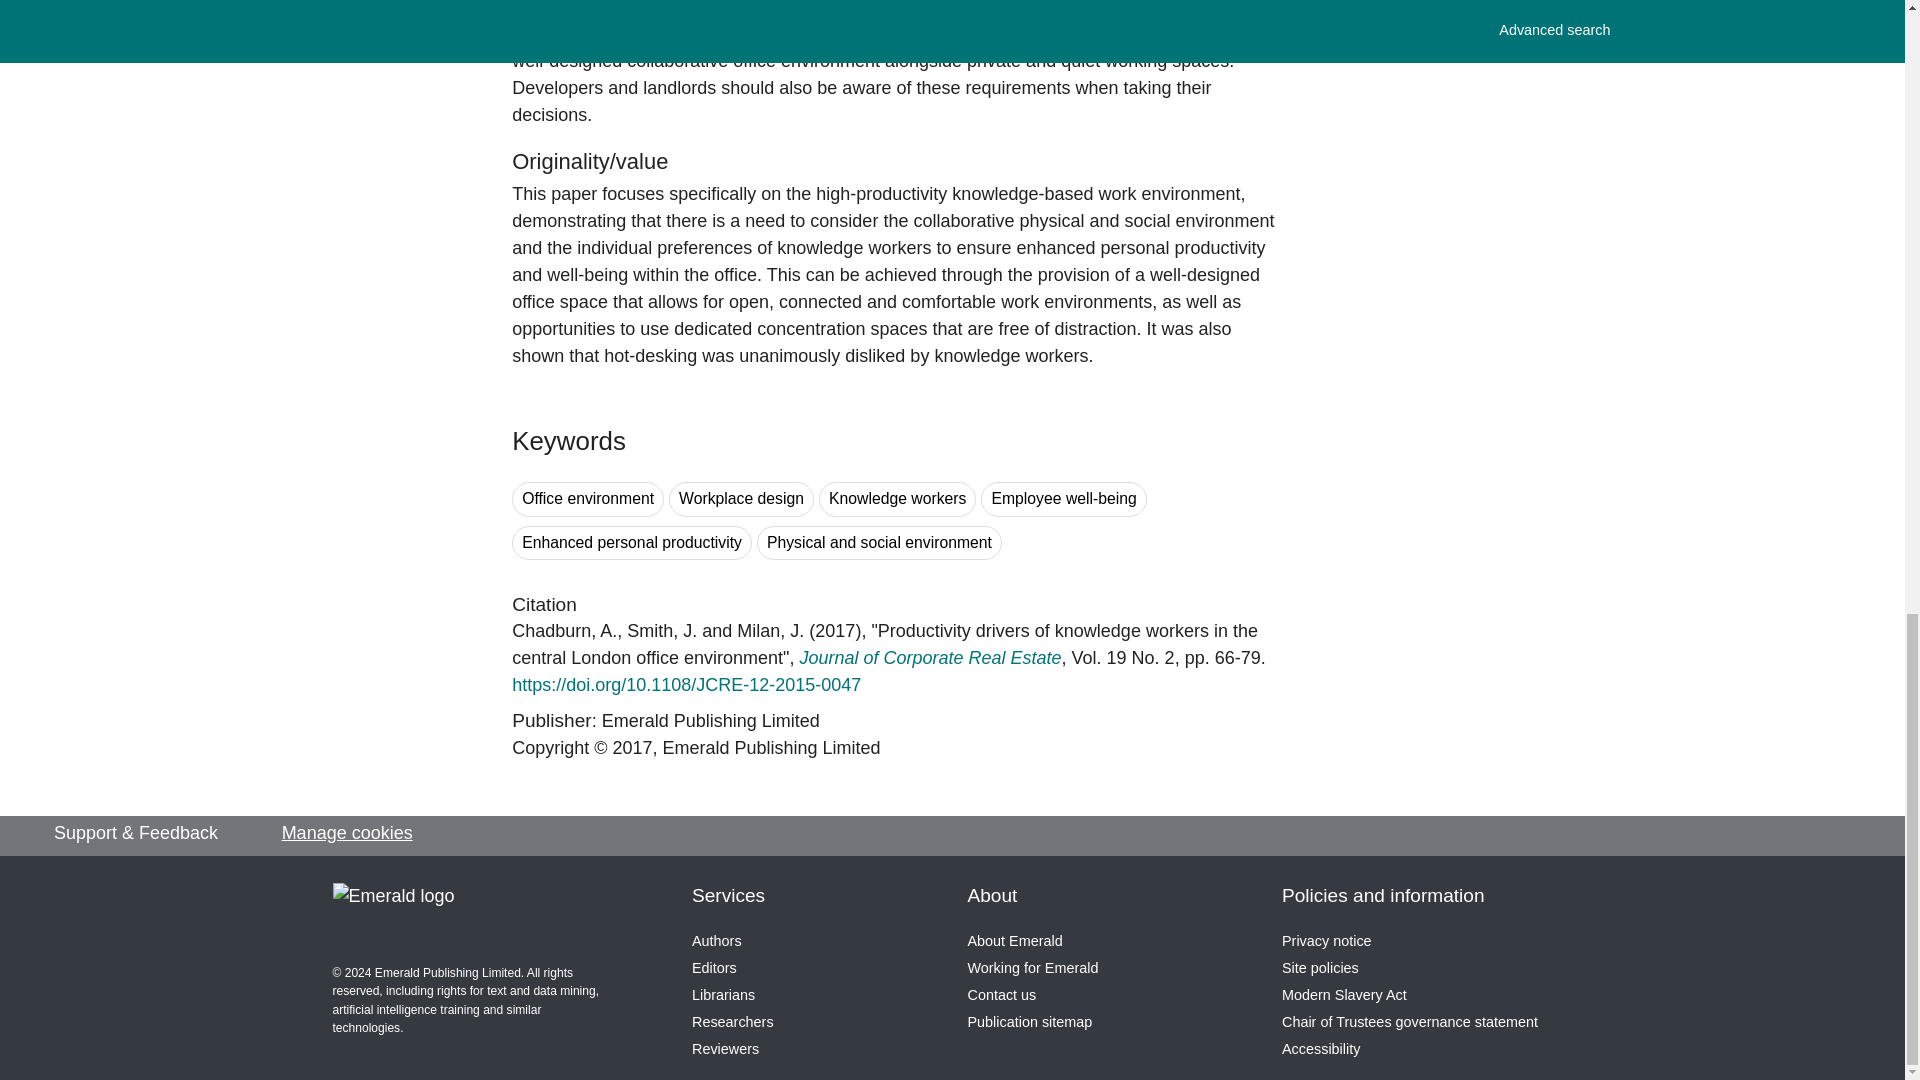 This screenshot has width=1920, height=1080. Describe the element at coordinates (930, 658) in the screenshot. I see `Journal of Corporate Real Estate` at that location.